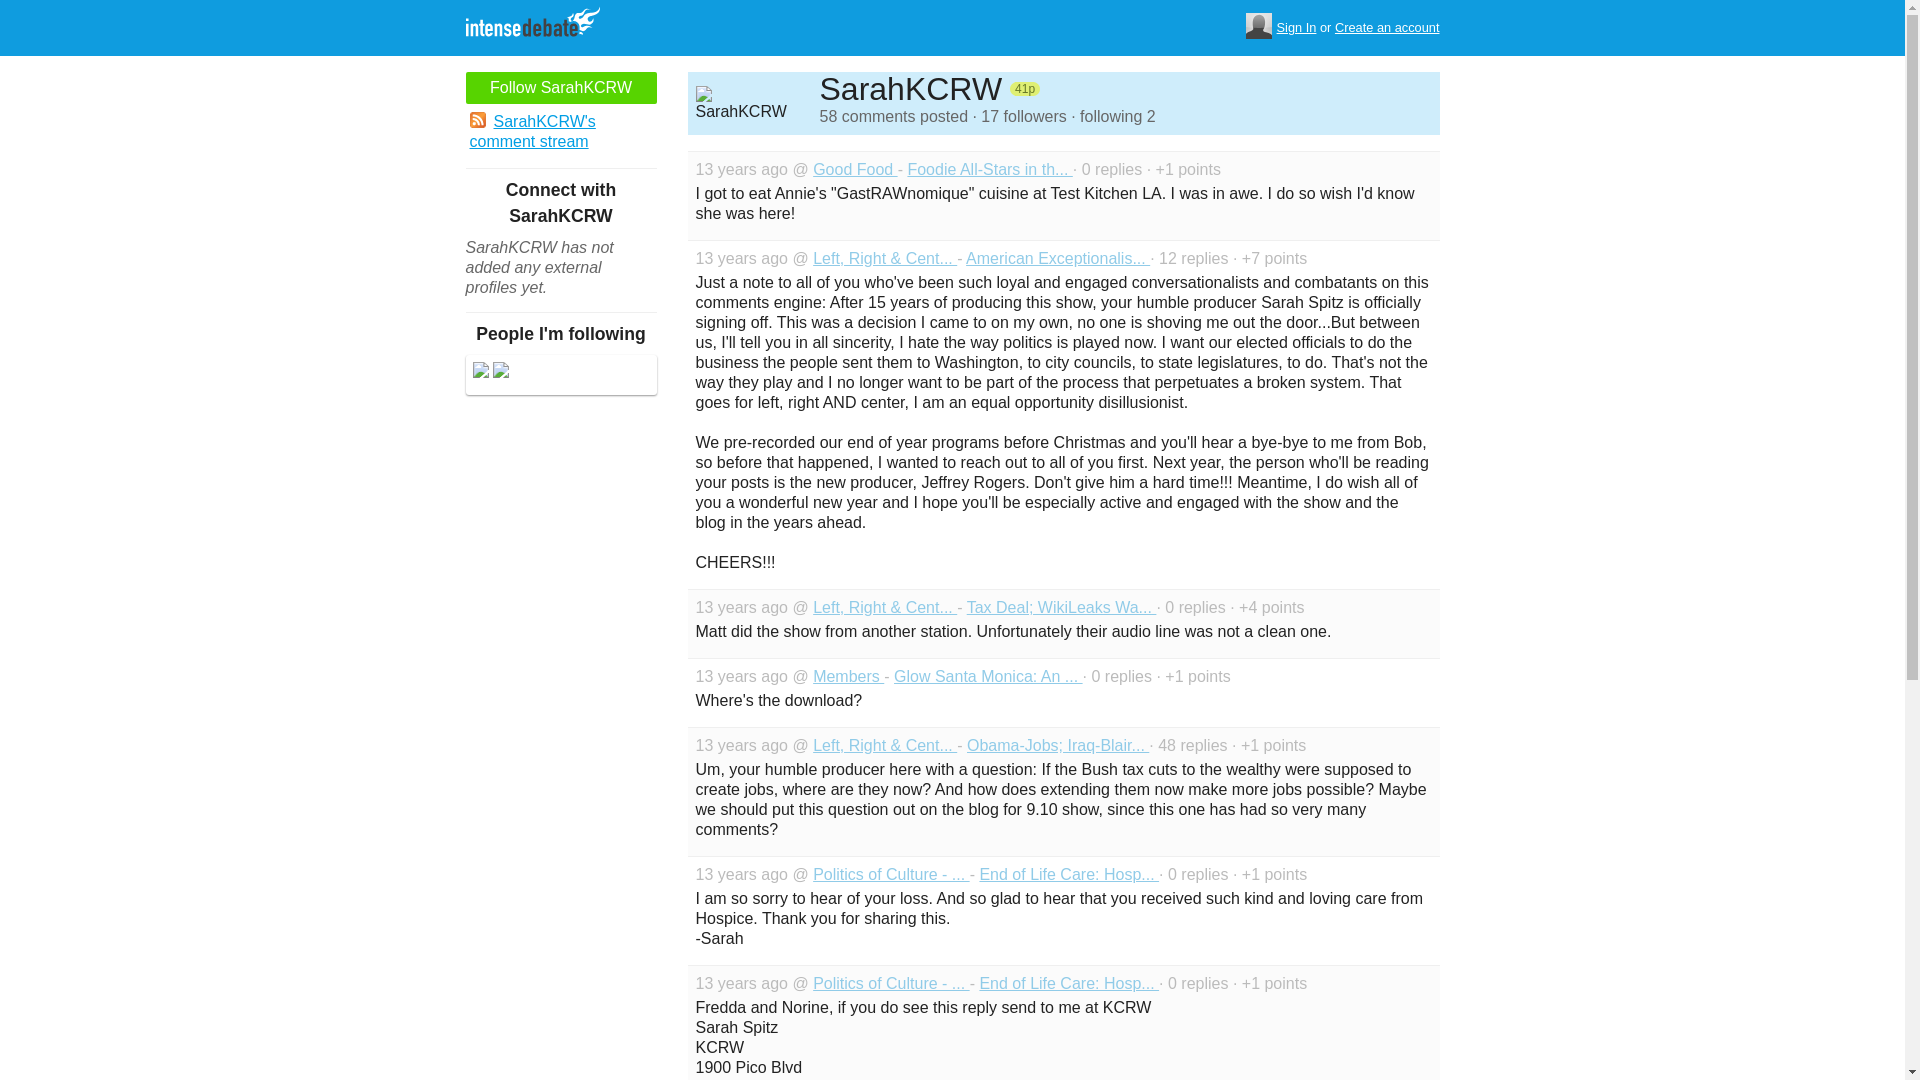 This screenshot has width=1920, height=1080. What do you see at coordinates (561, 132) in the screenshot?
I see `SarahKCRW's comment stream` at bounding box center [561, 132].